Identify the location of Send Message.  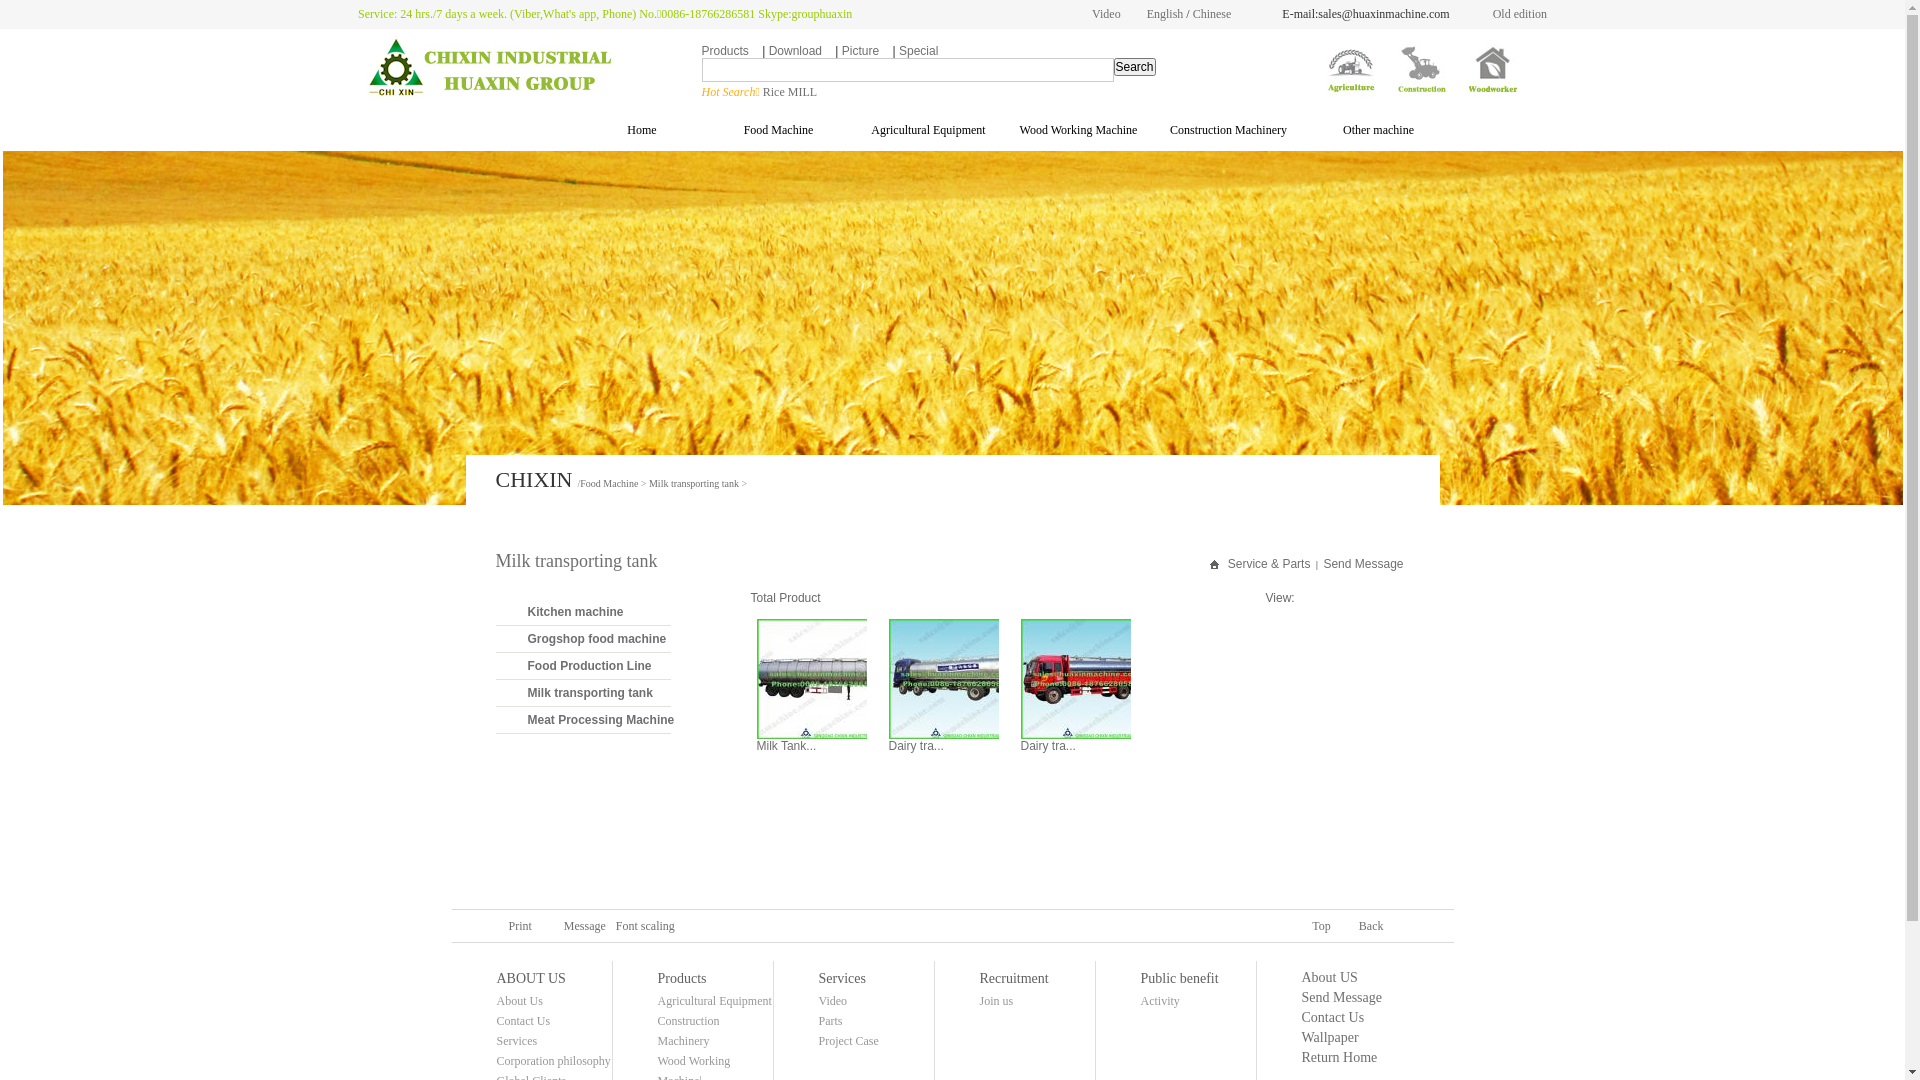
(1363, 564).